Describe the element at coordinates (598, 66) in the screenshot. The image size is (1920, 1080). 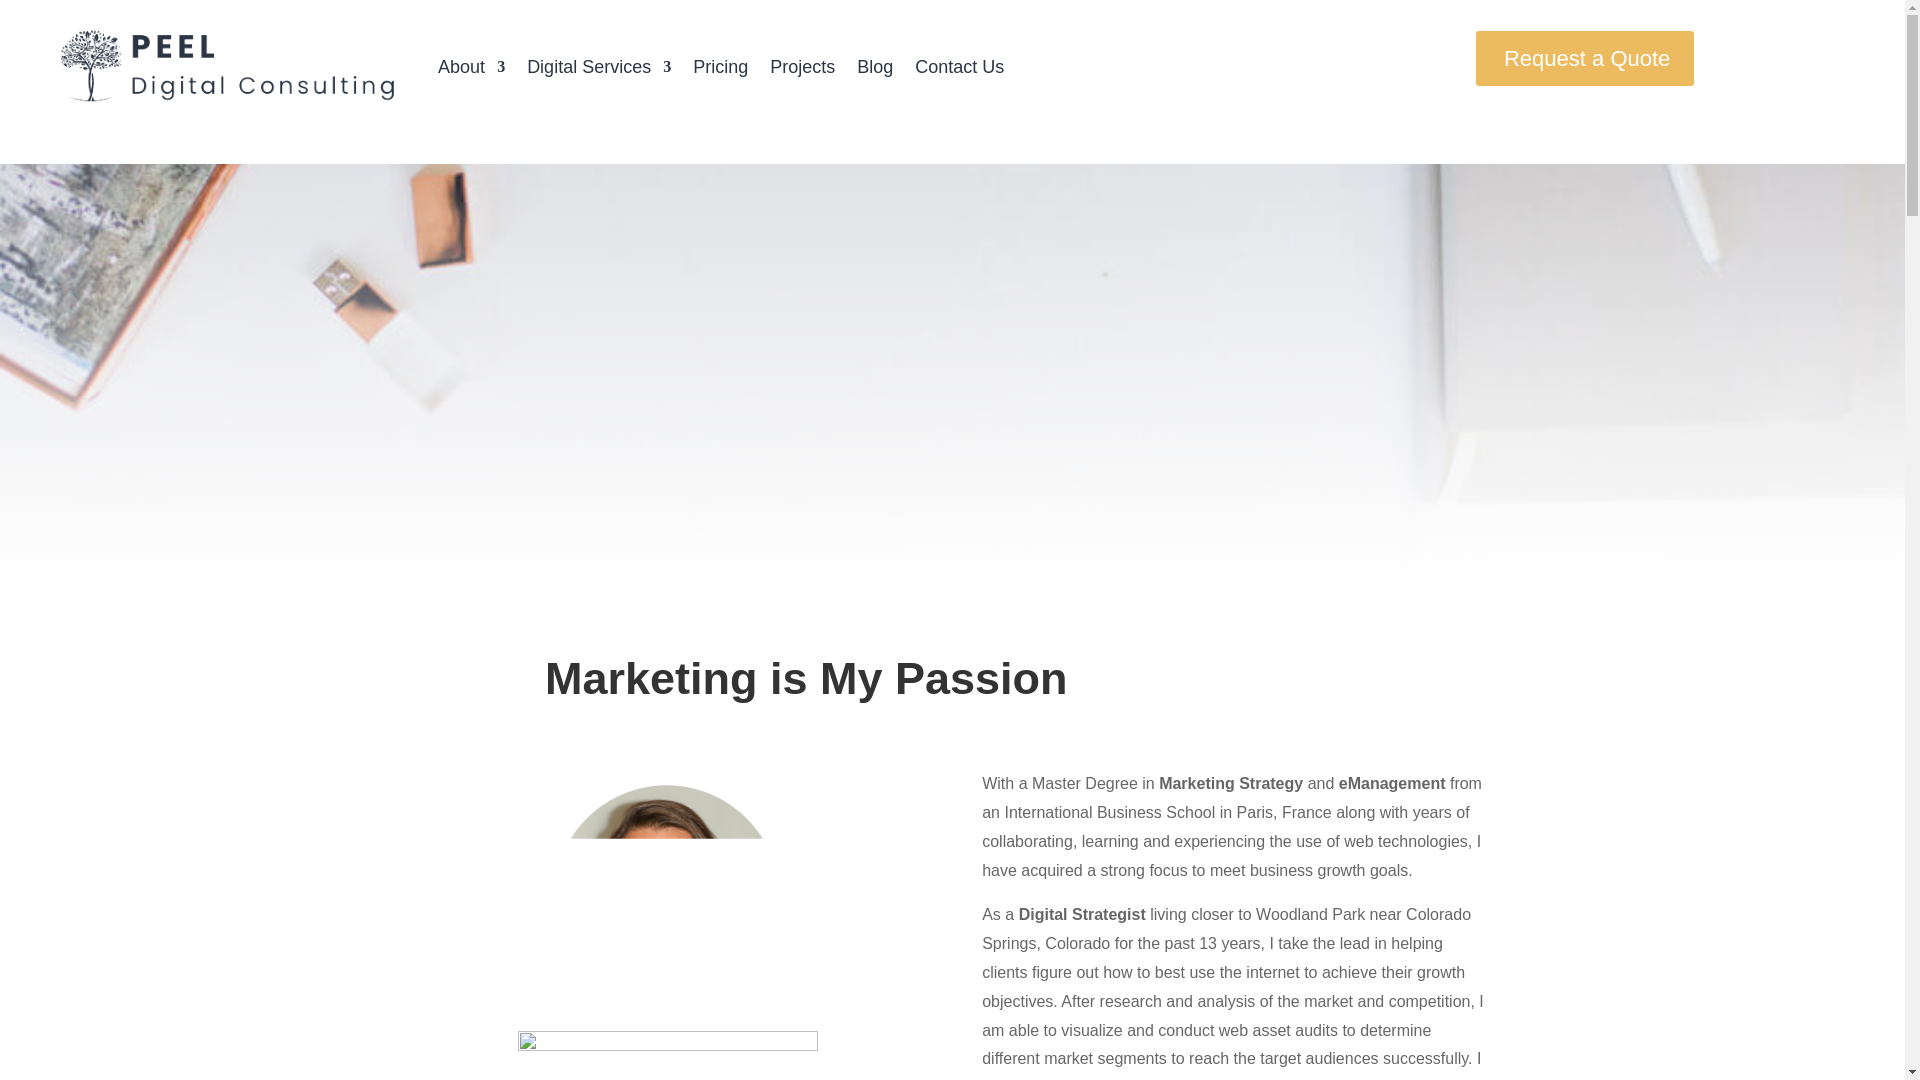
I see `Digital Services` at that location.